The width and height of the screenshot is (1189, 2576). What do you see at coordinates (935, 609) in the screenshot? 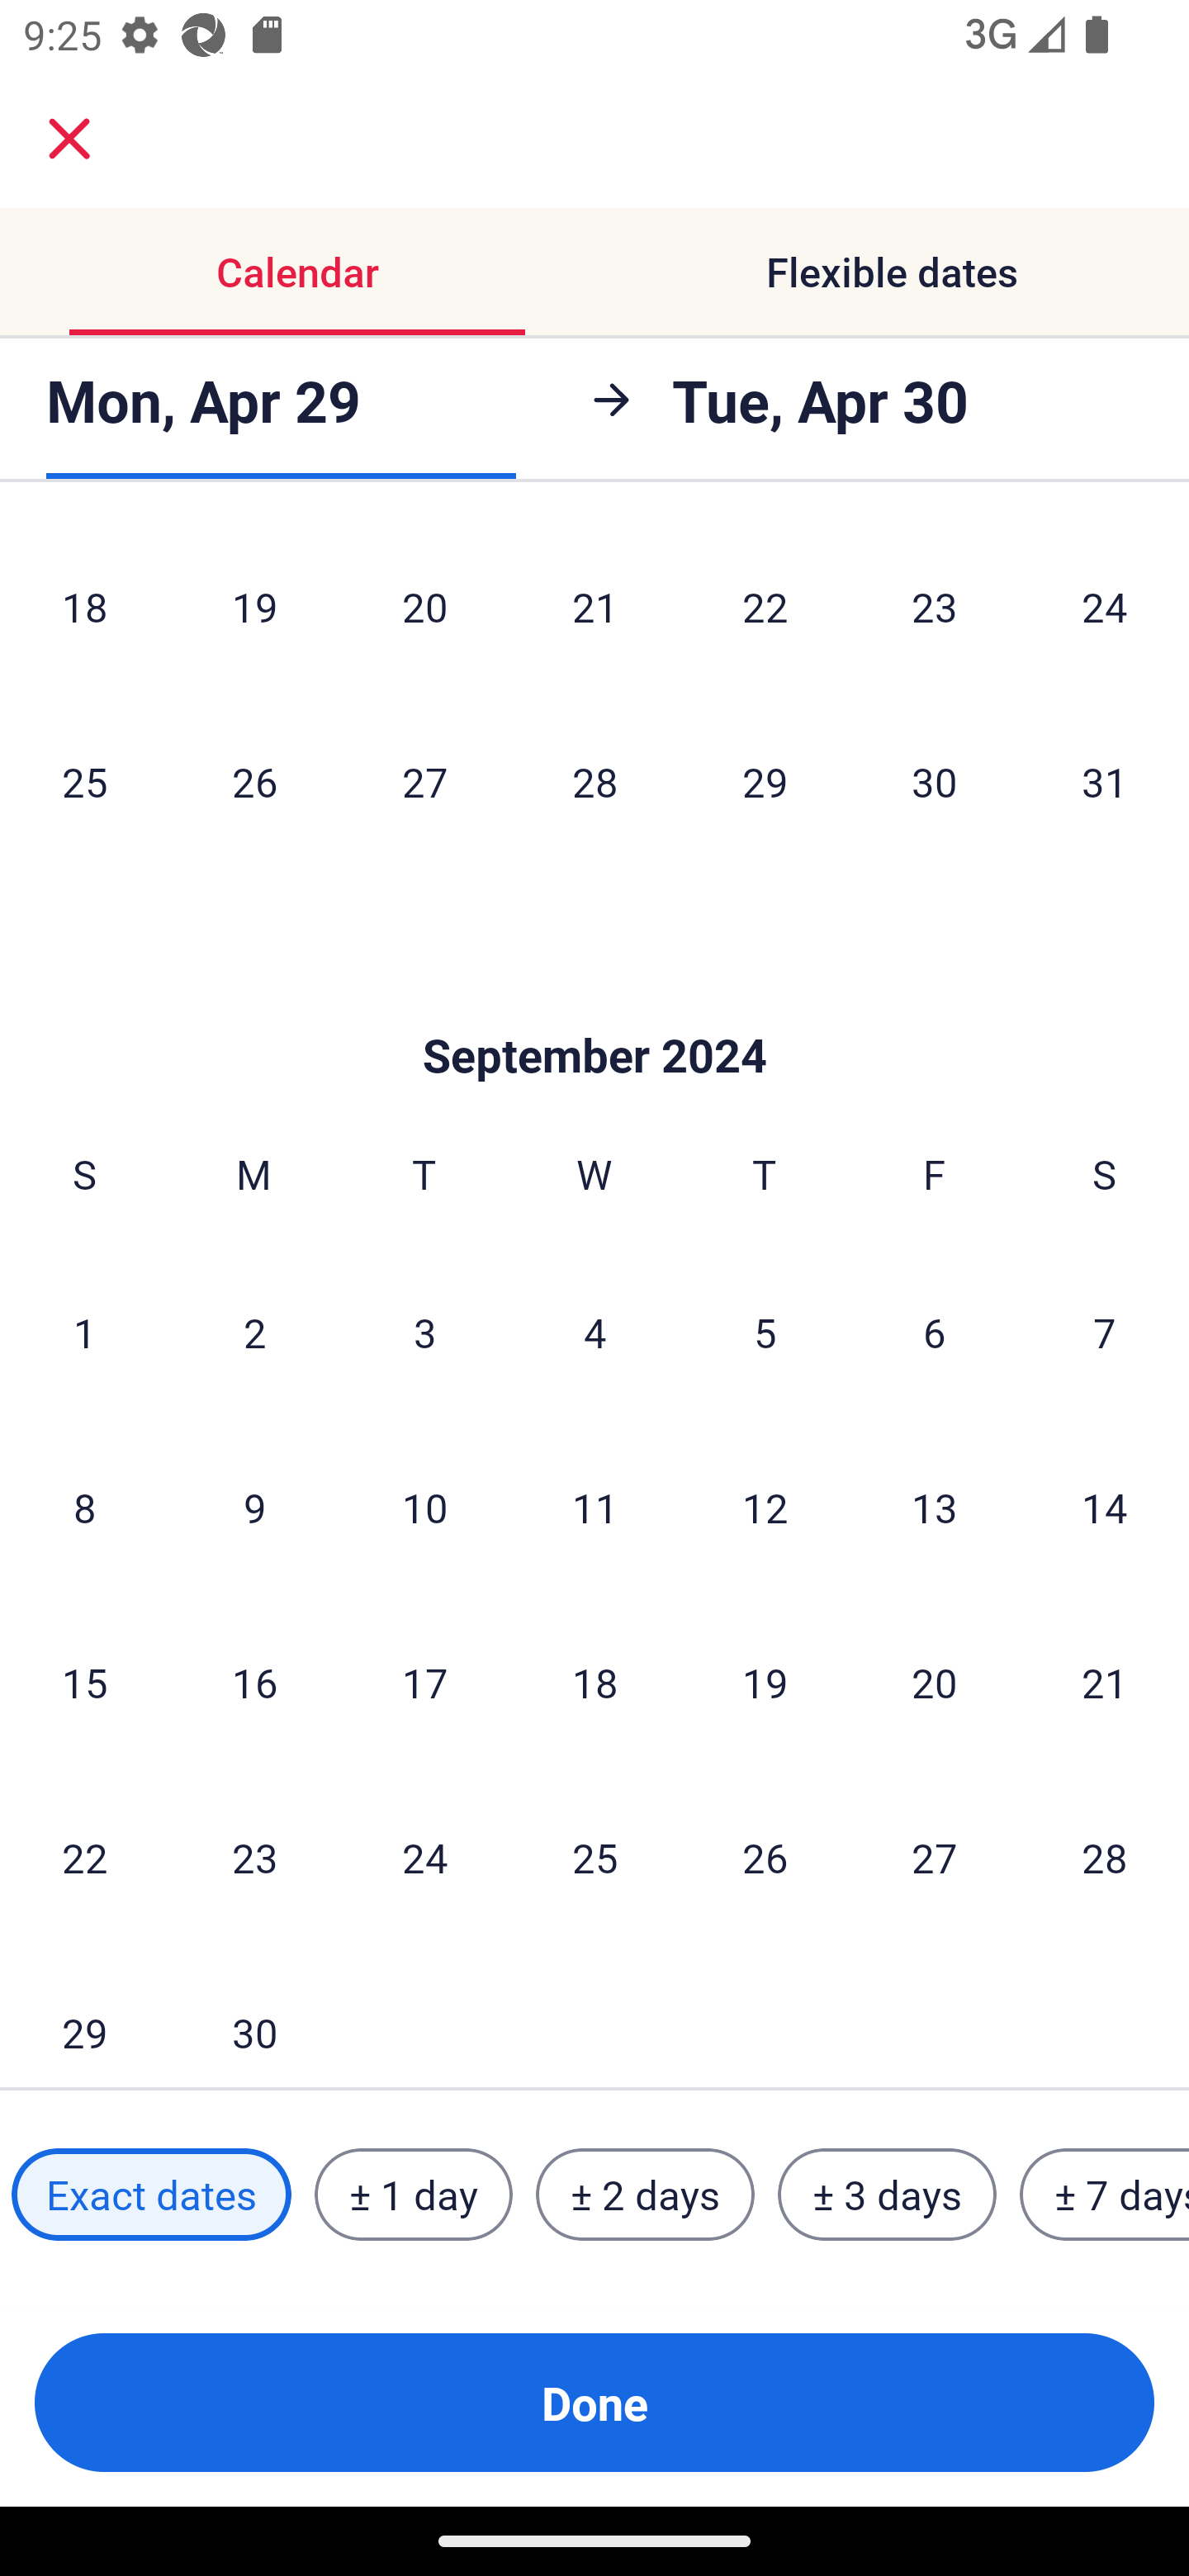
I see `23 Friday, August 23, 2024` at bounding box center [935, 609].